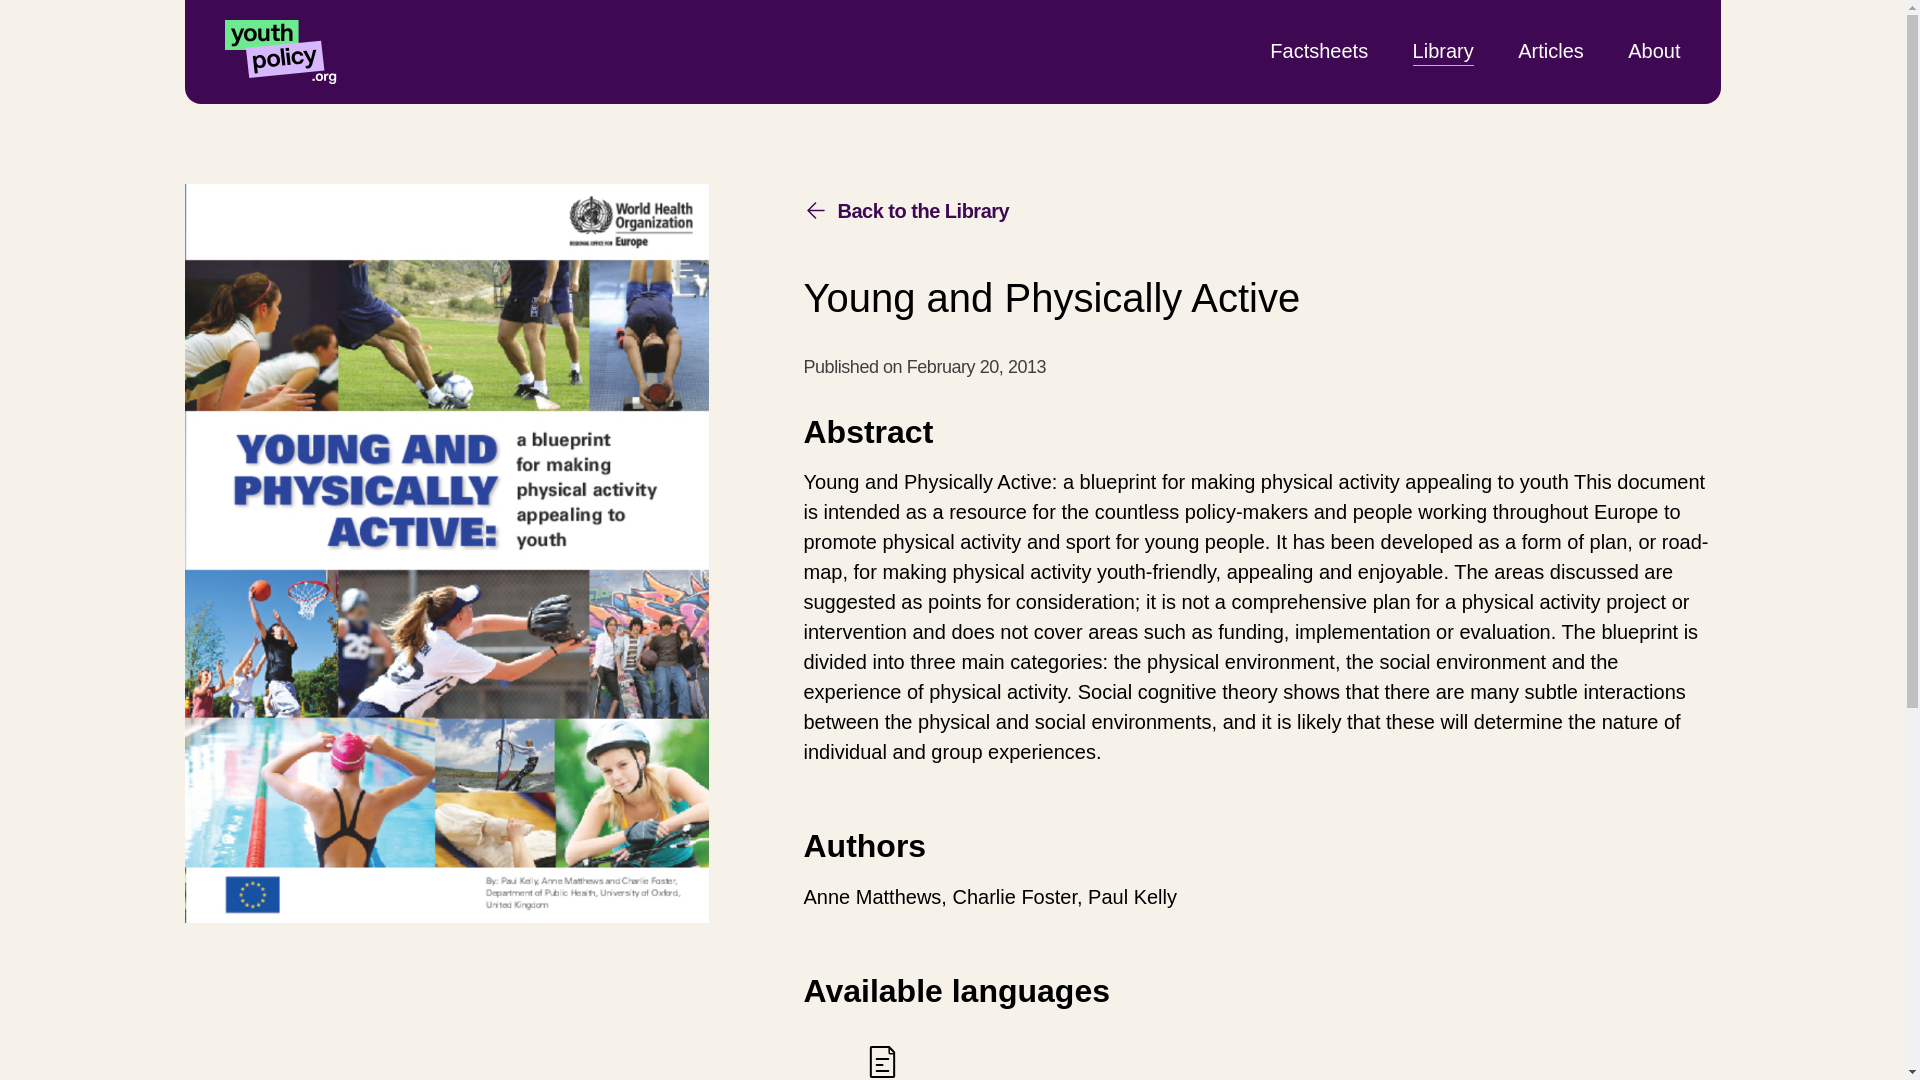  Describe the element at coordinates (906, 210) in the screenshot. I see `Factsheets` at that location.